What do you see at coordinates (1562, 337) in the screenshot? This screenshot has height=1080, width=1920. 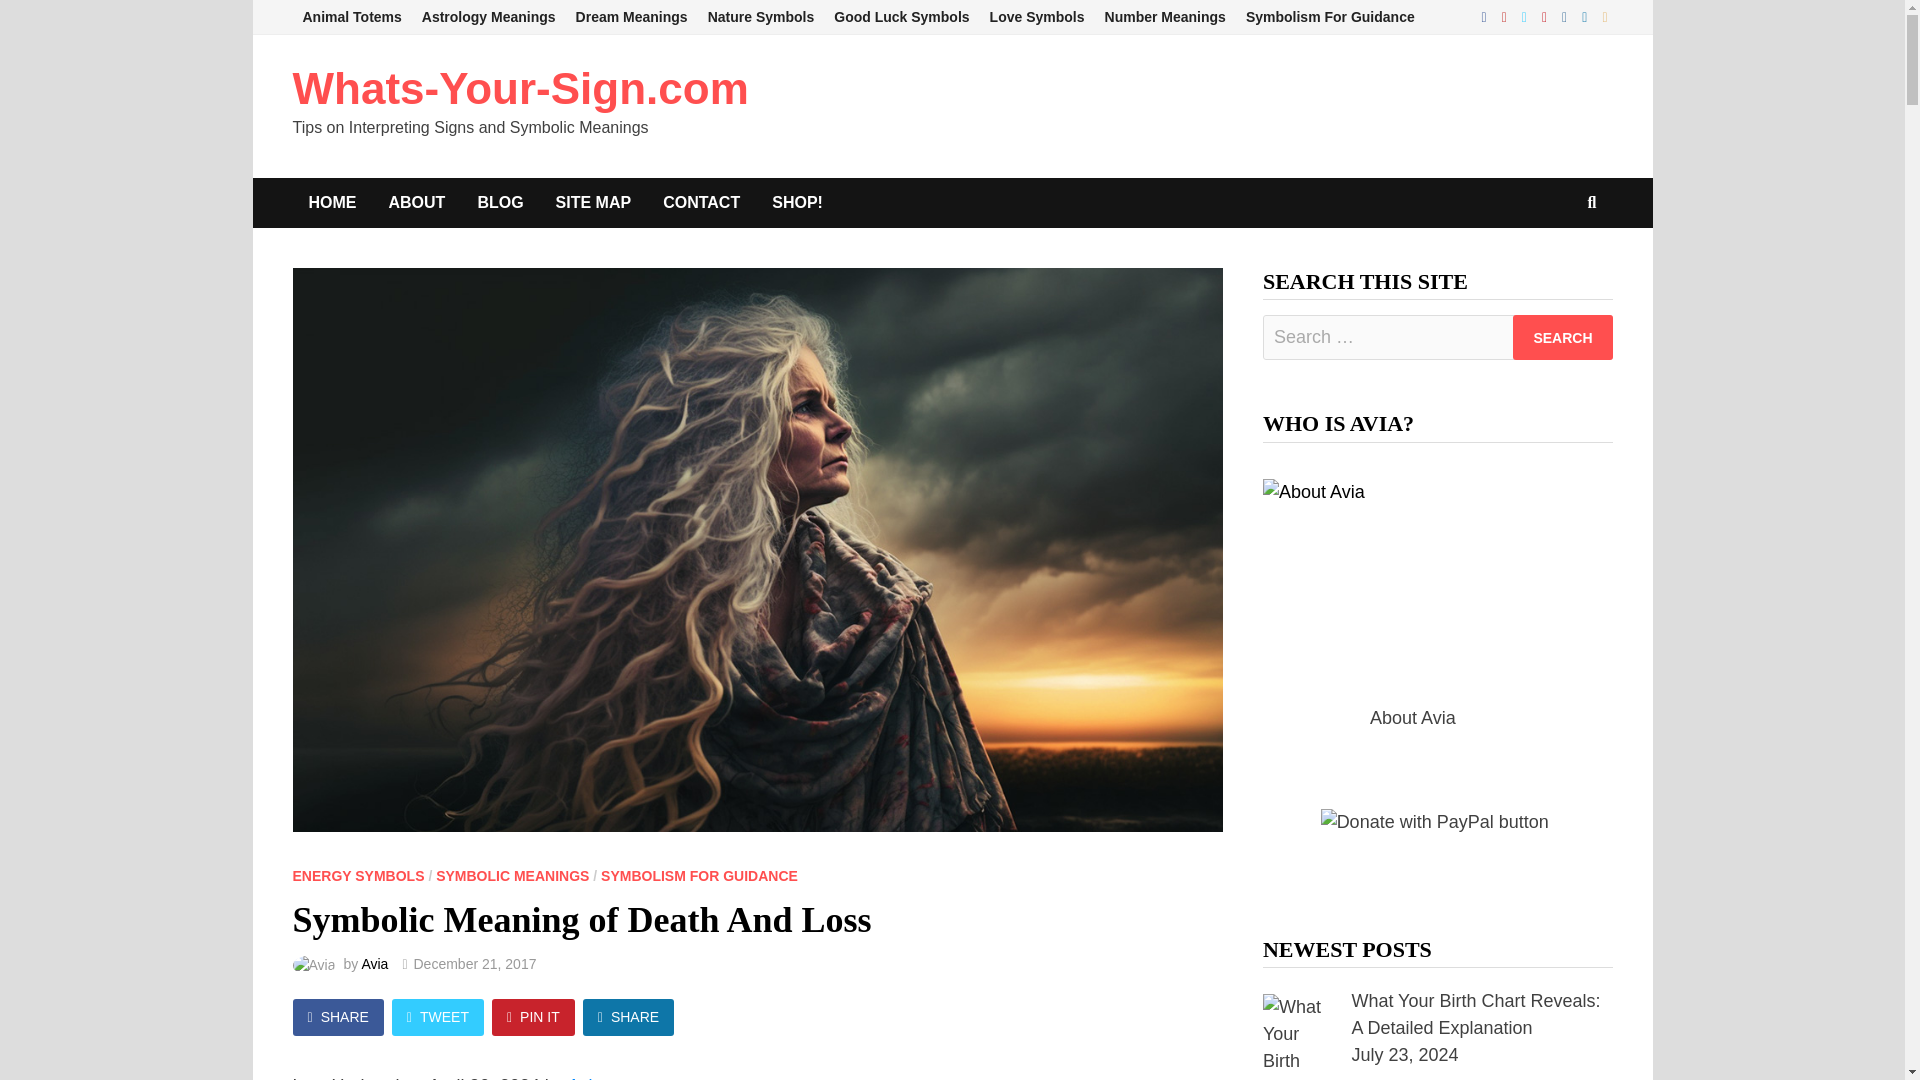 I see `Search` at bounding box center [1562, 337].